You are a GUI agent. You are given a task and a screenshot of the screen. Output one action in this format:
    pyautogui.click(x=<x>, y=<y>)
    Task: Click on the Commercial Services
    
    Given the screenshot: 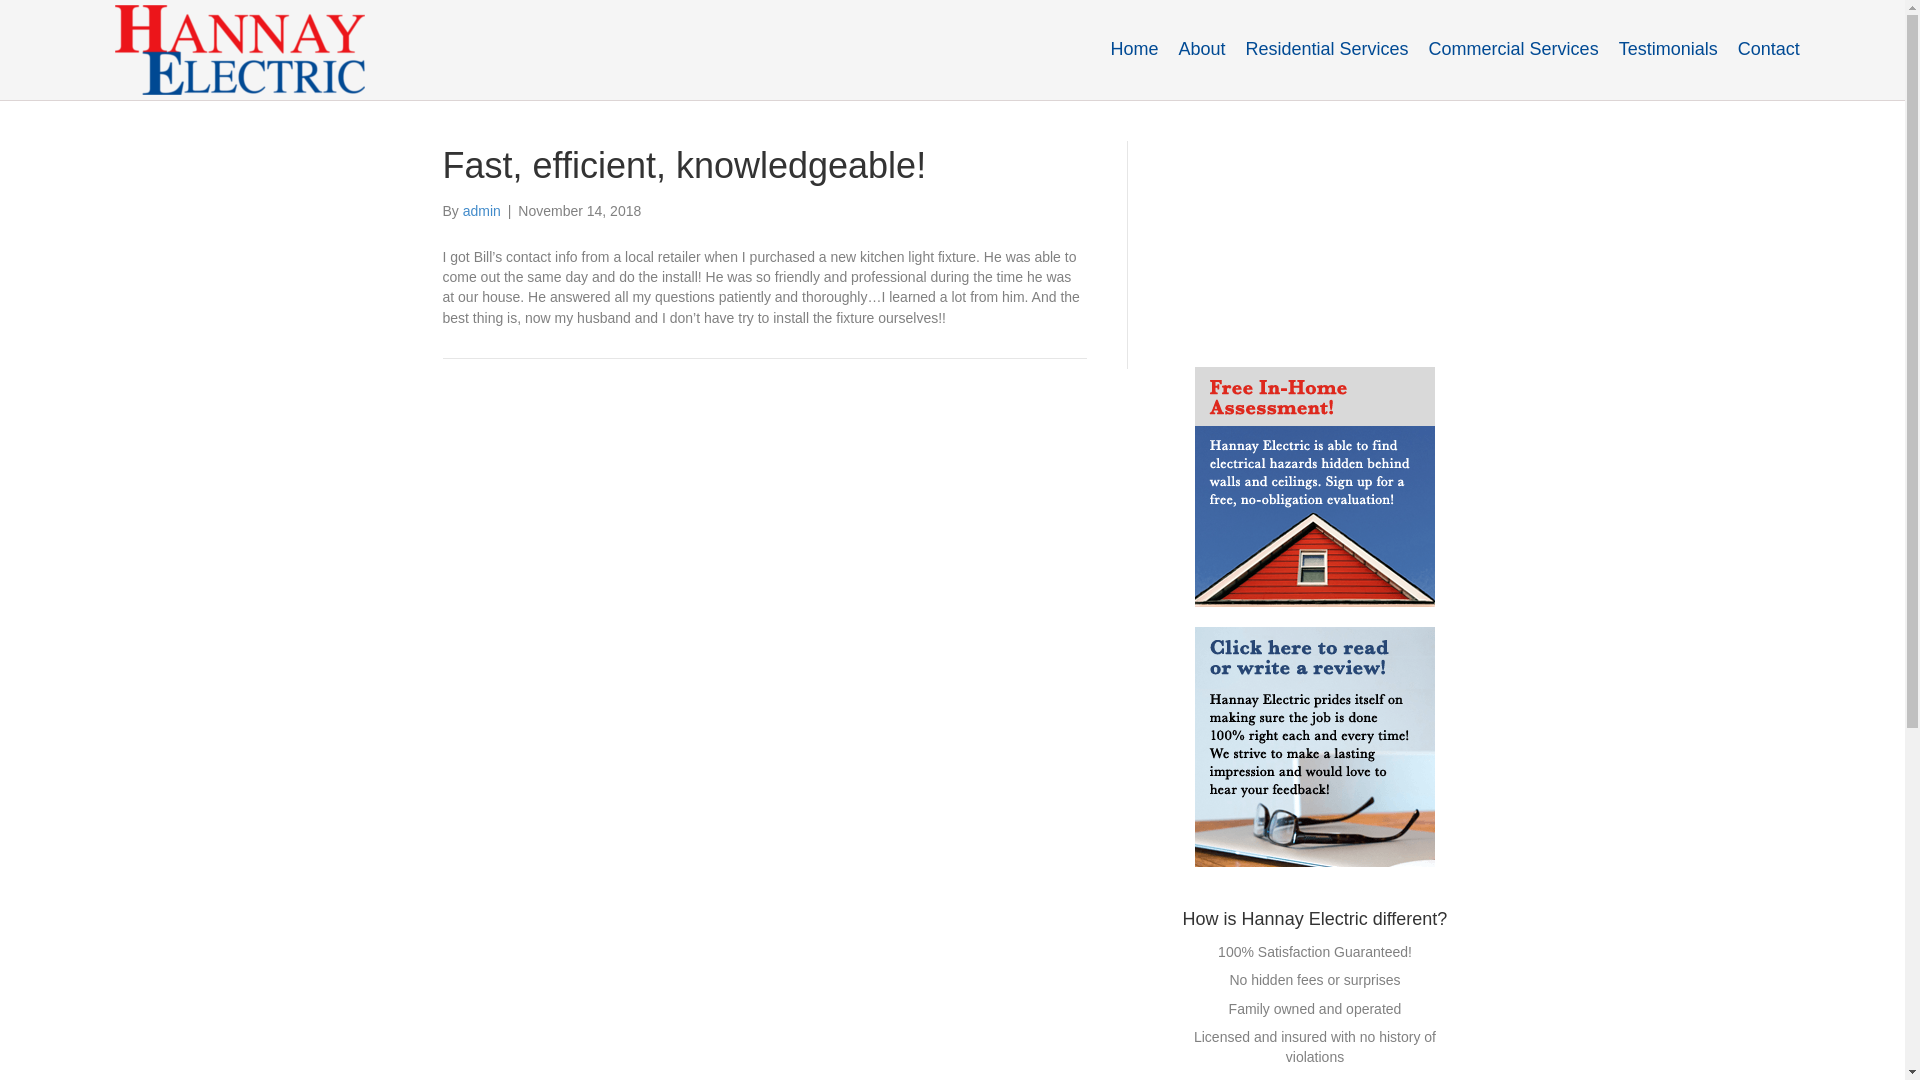 What is the action you would take?
    pyautogui.click(x=1513, y=48)
    